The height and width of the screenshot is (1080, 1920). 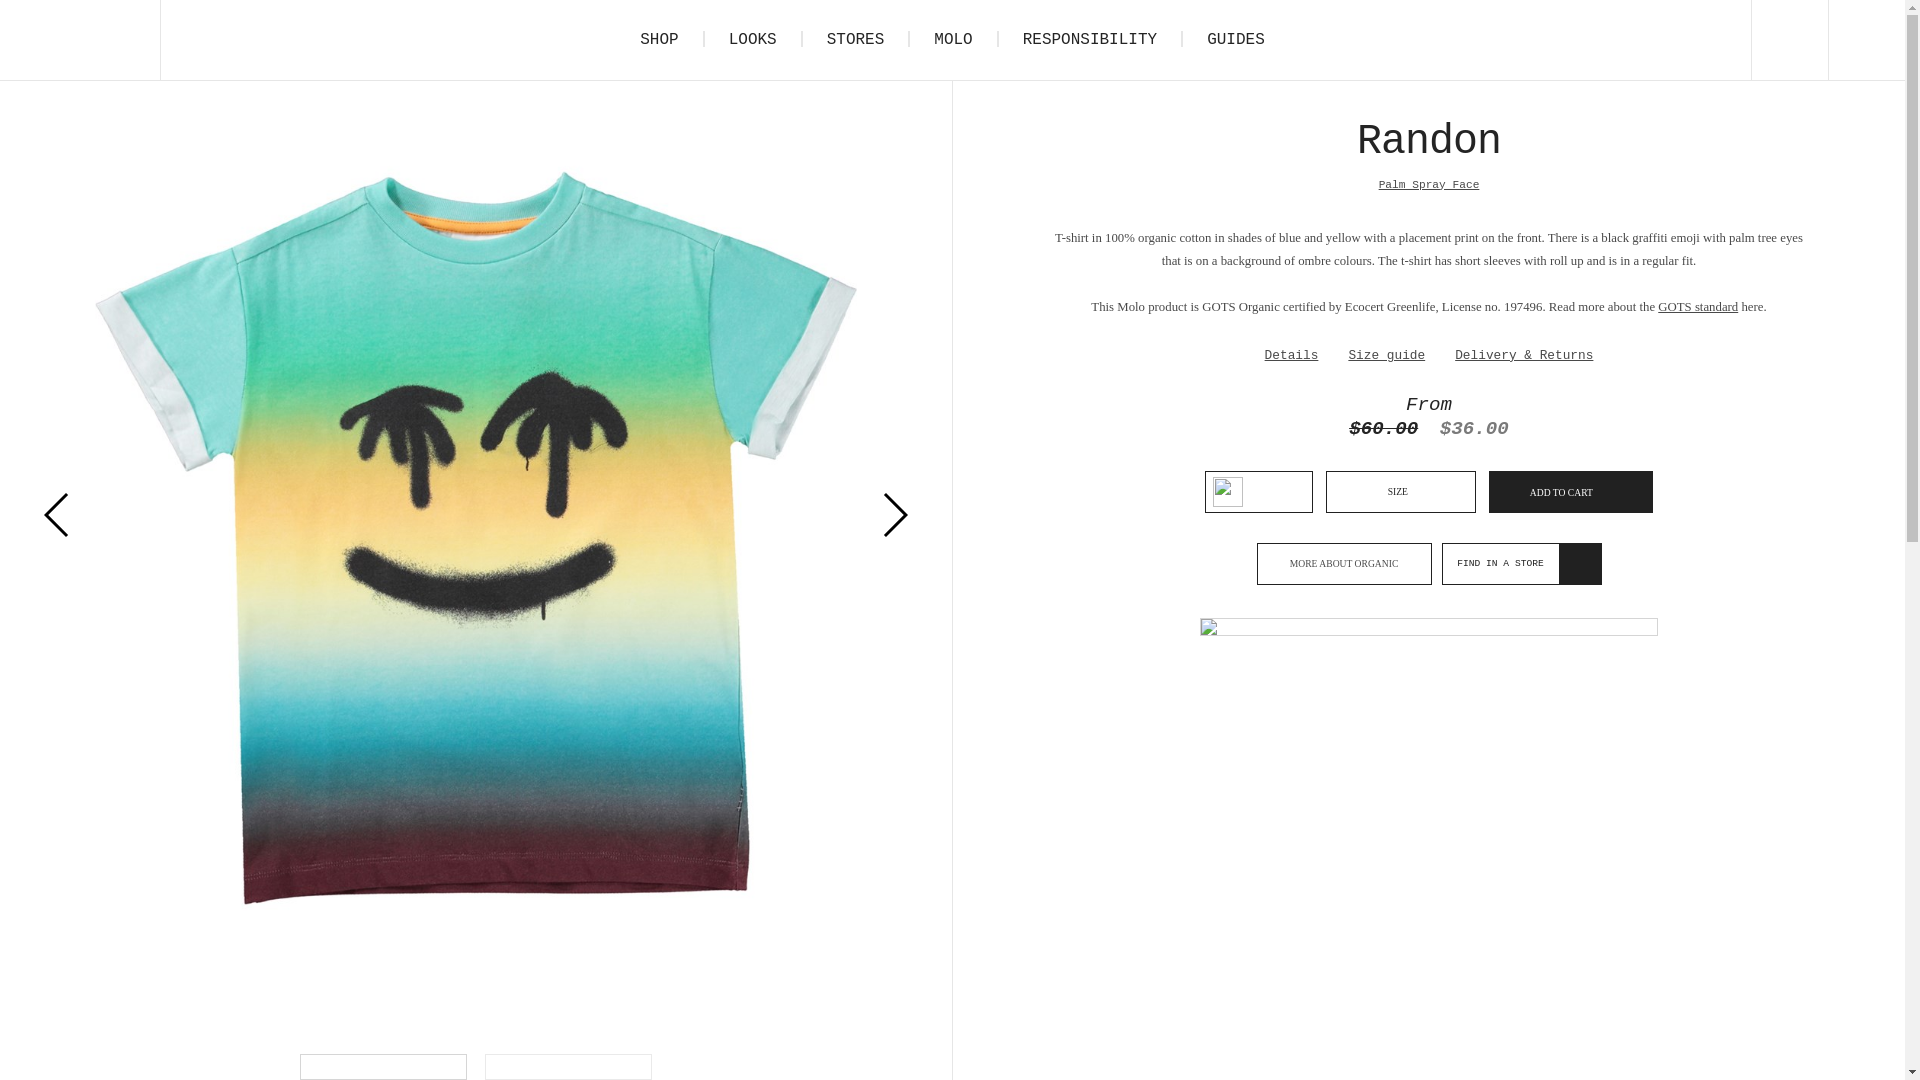 I want to click on STORES, so click(x=855, y=40).